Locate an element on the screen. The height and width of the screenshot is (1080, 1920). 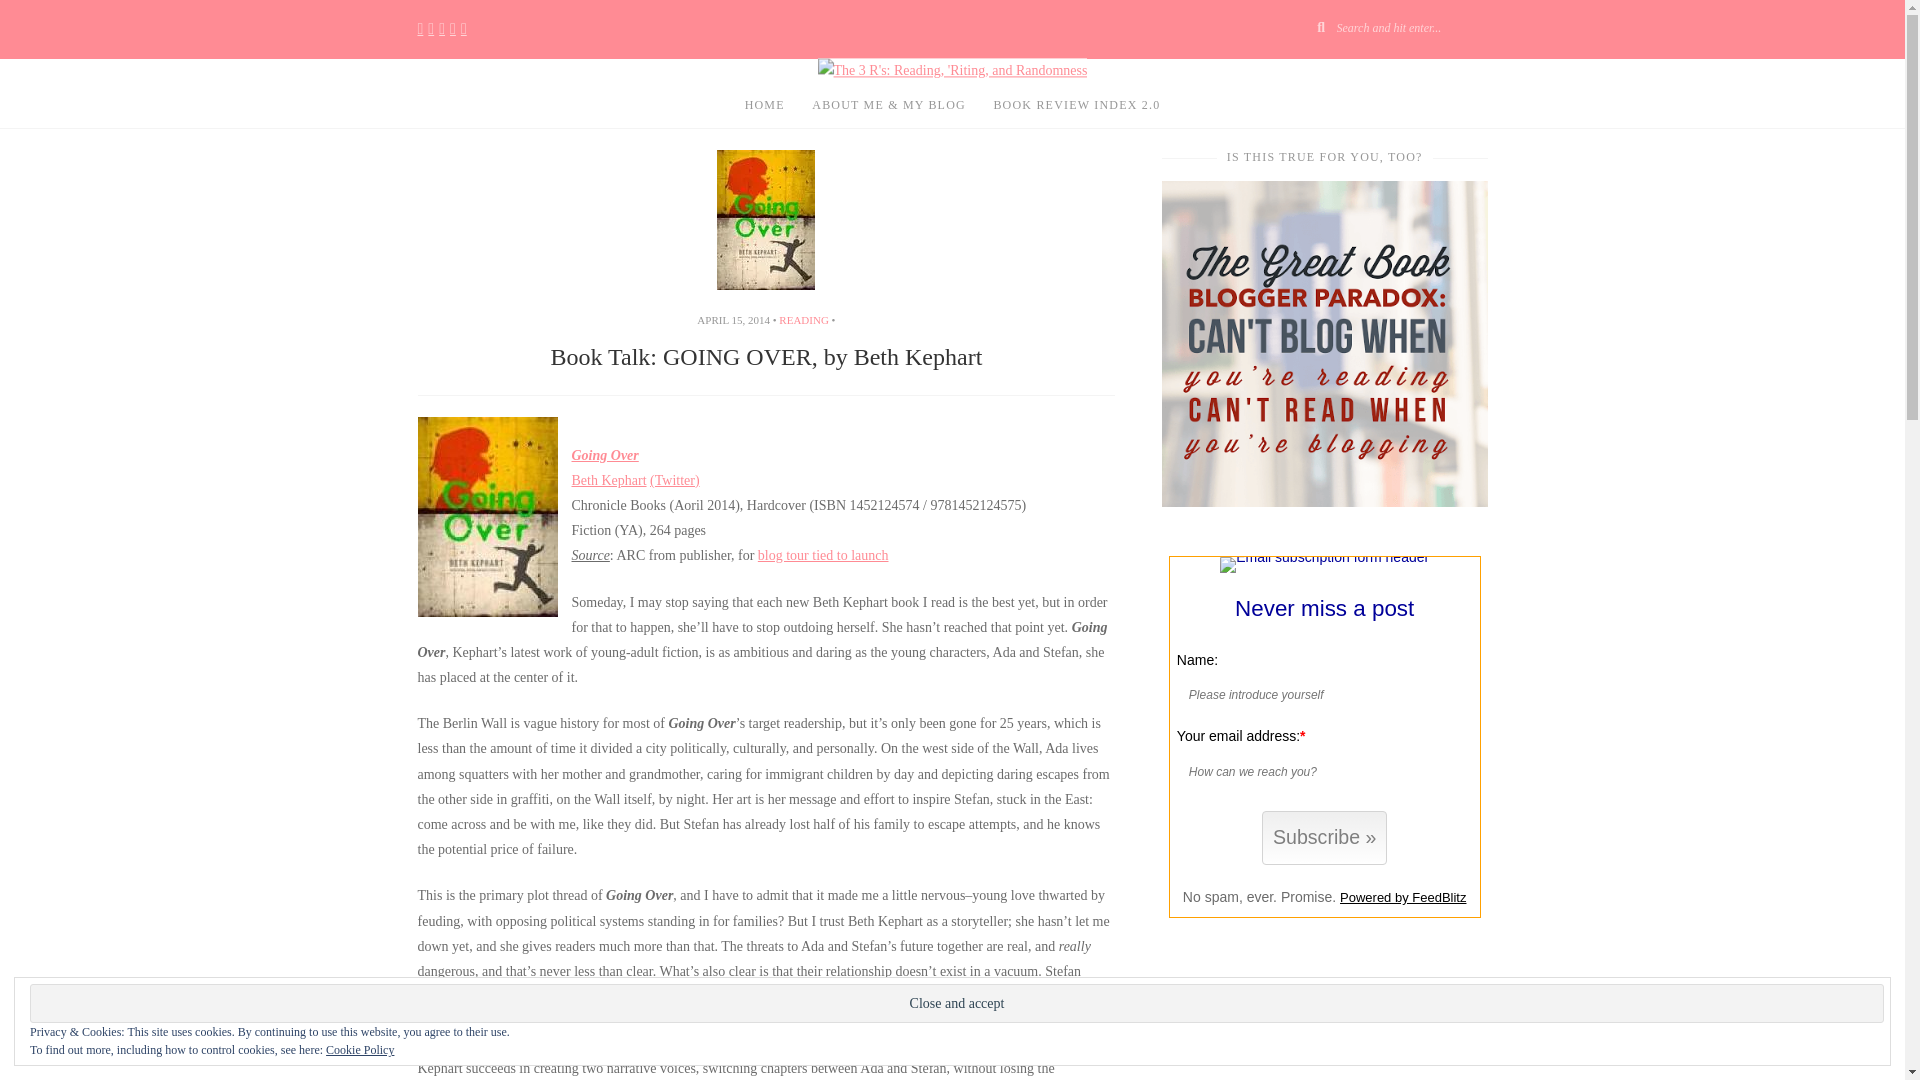
THE 3 R'S: READING, 'RITING, AND RANDOMNESS is located at coordinates (963, 168).